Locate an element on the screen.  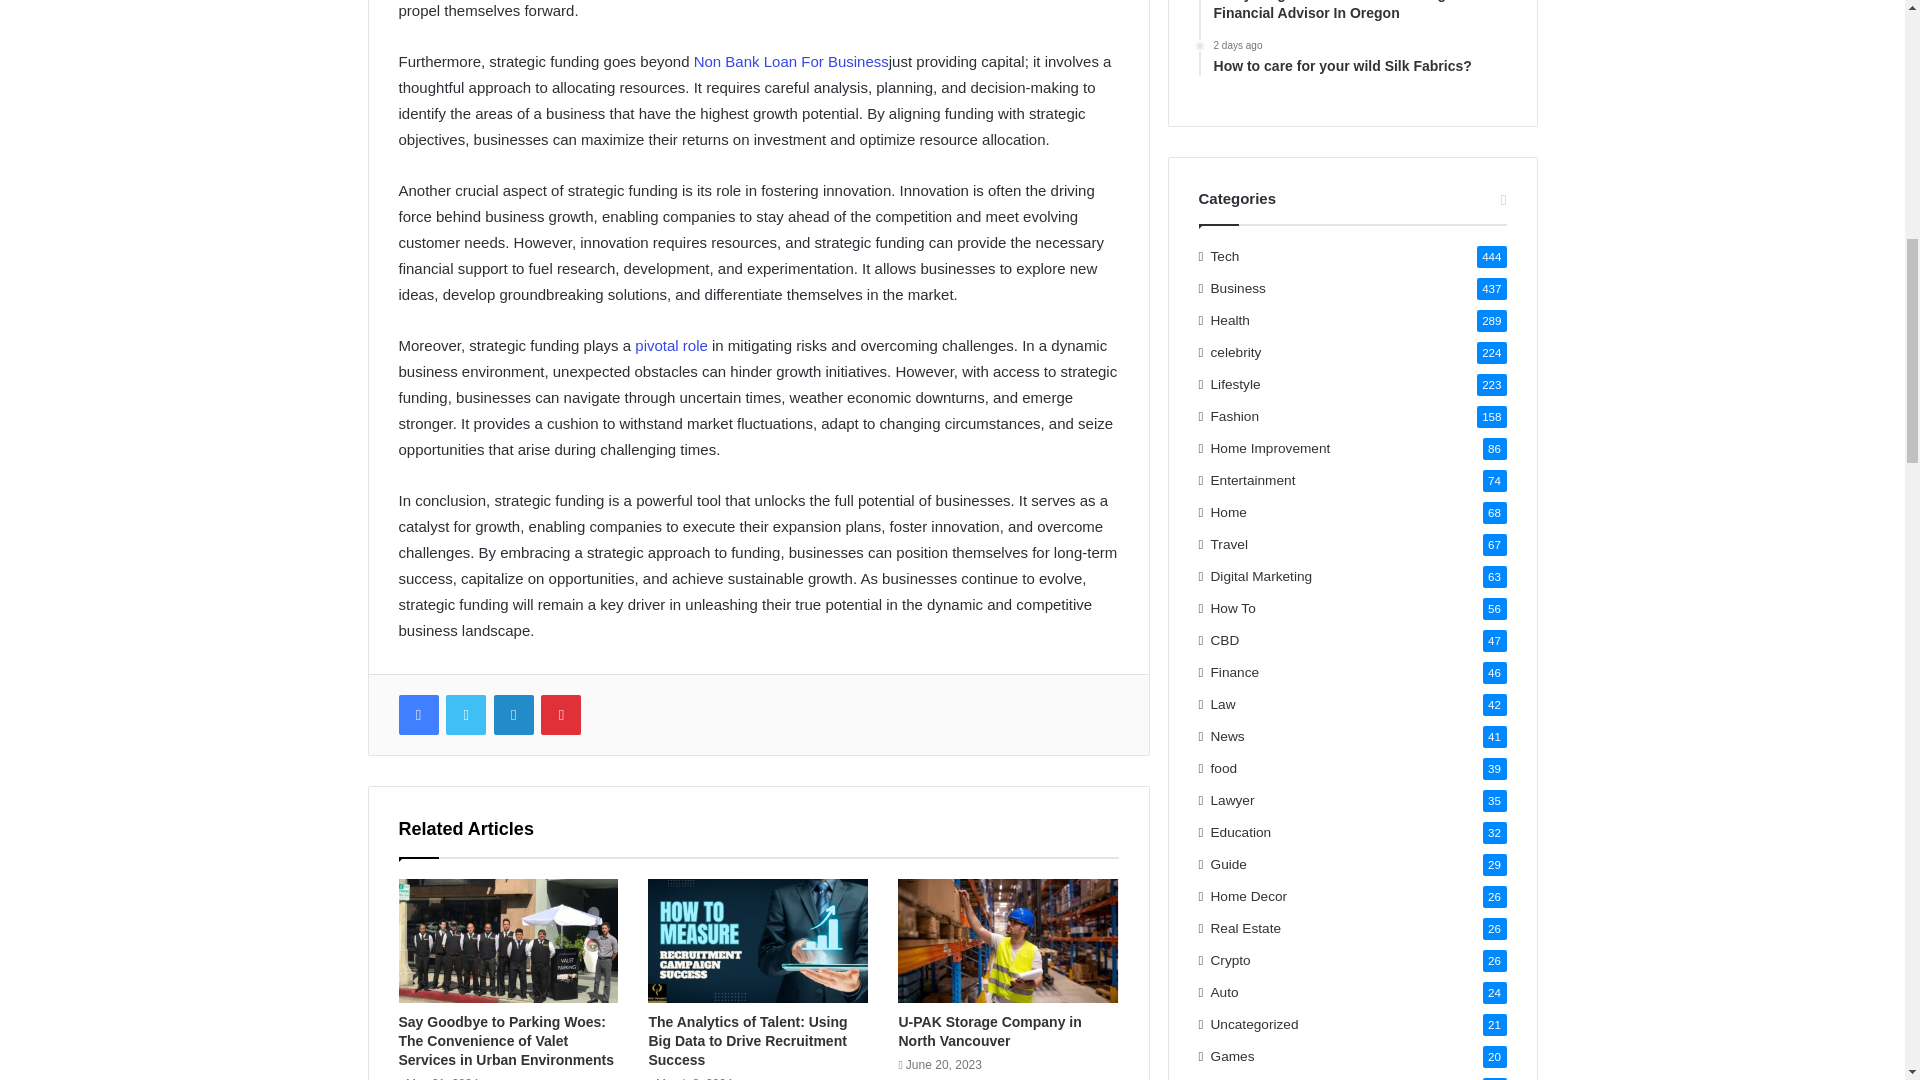
Twitter is located at coordinates (465, 715).